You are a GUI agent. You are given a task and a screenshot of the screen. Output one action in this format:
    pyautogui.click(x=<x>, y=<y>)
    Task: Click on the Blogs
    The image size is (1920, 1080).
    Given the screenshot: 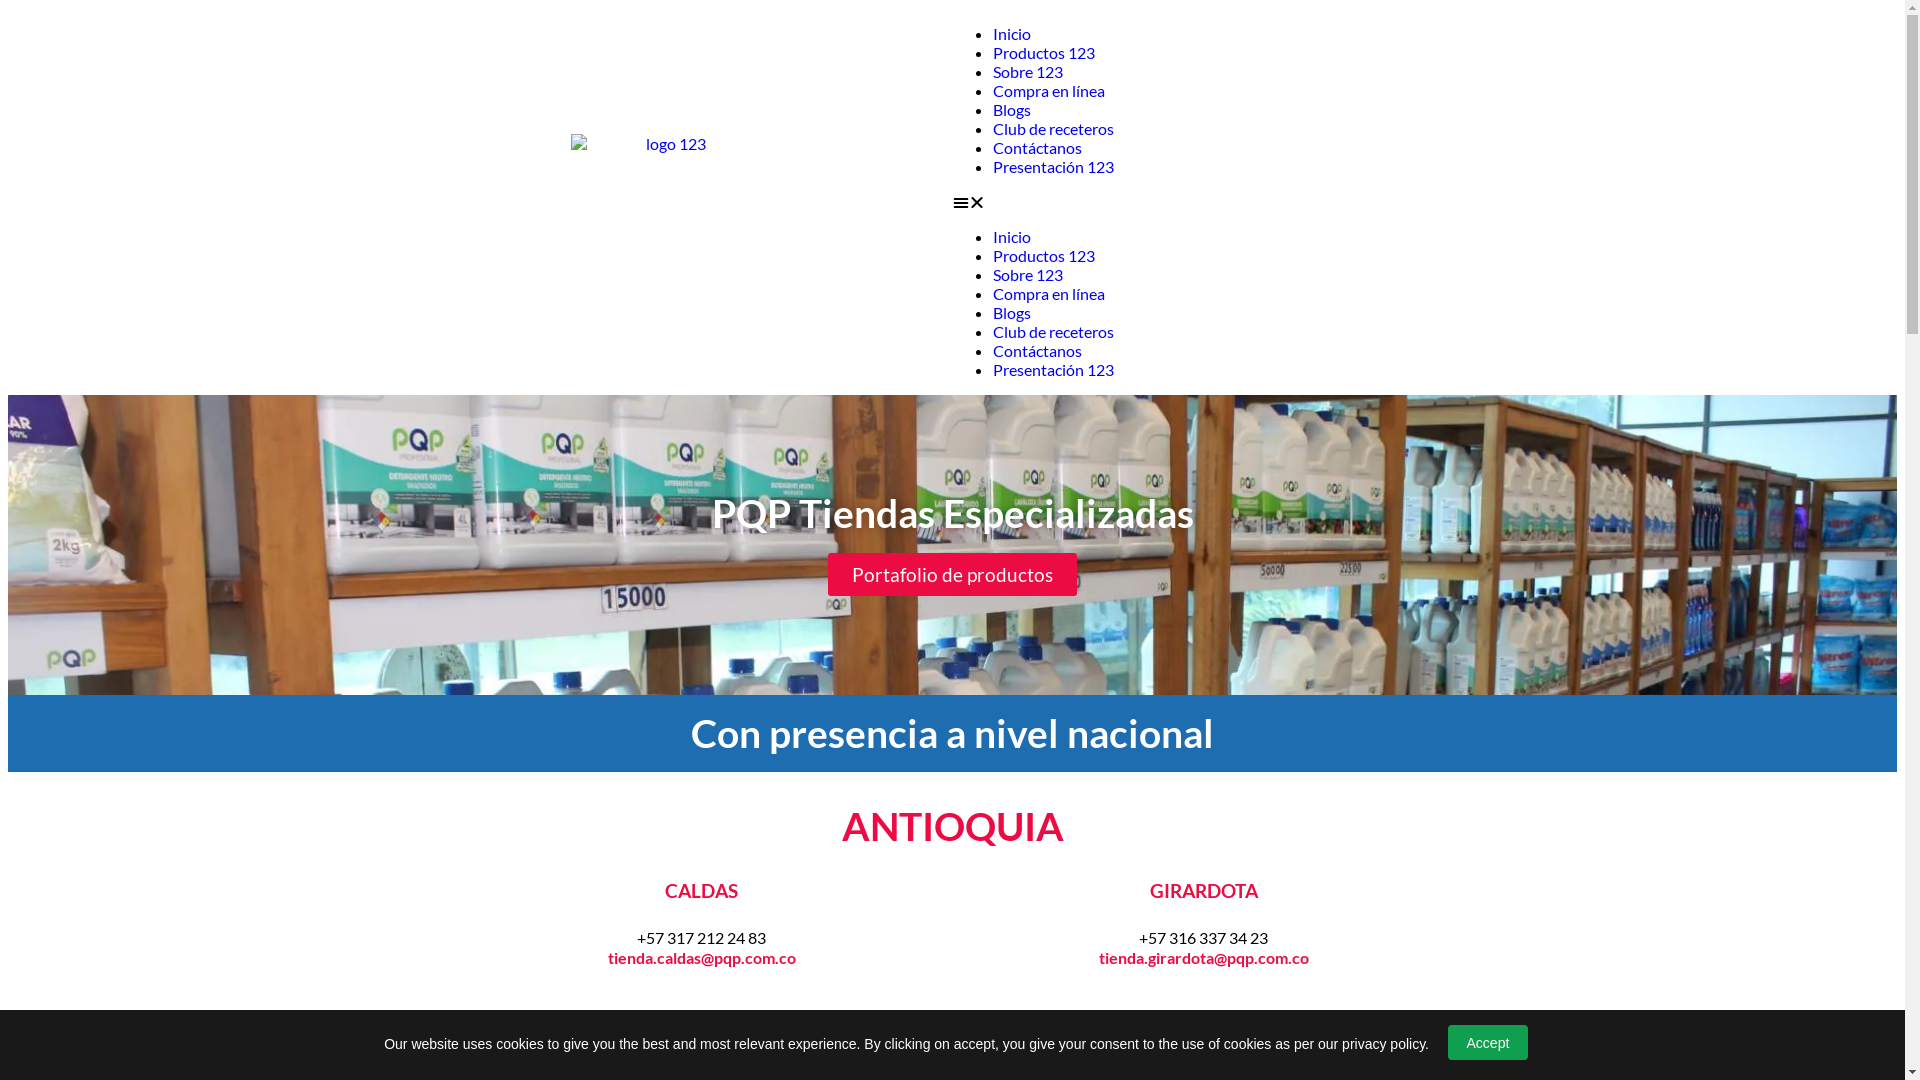 What is the action you would take?
    pyautogui.click(x=1011, y=312)
    